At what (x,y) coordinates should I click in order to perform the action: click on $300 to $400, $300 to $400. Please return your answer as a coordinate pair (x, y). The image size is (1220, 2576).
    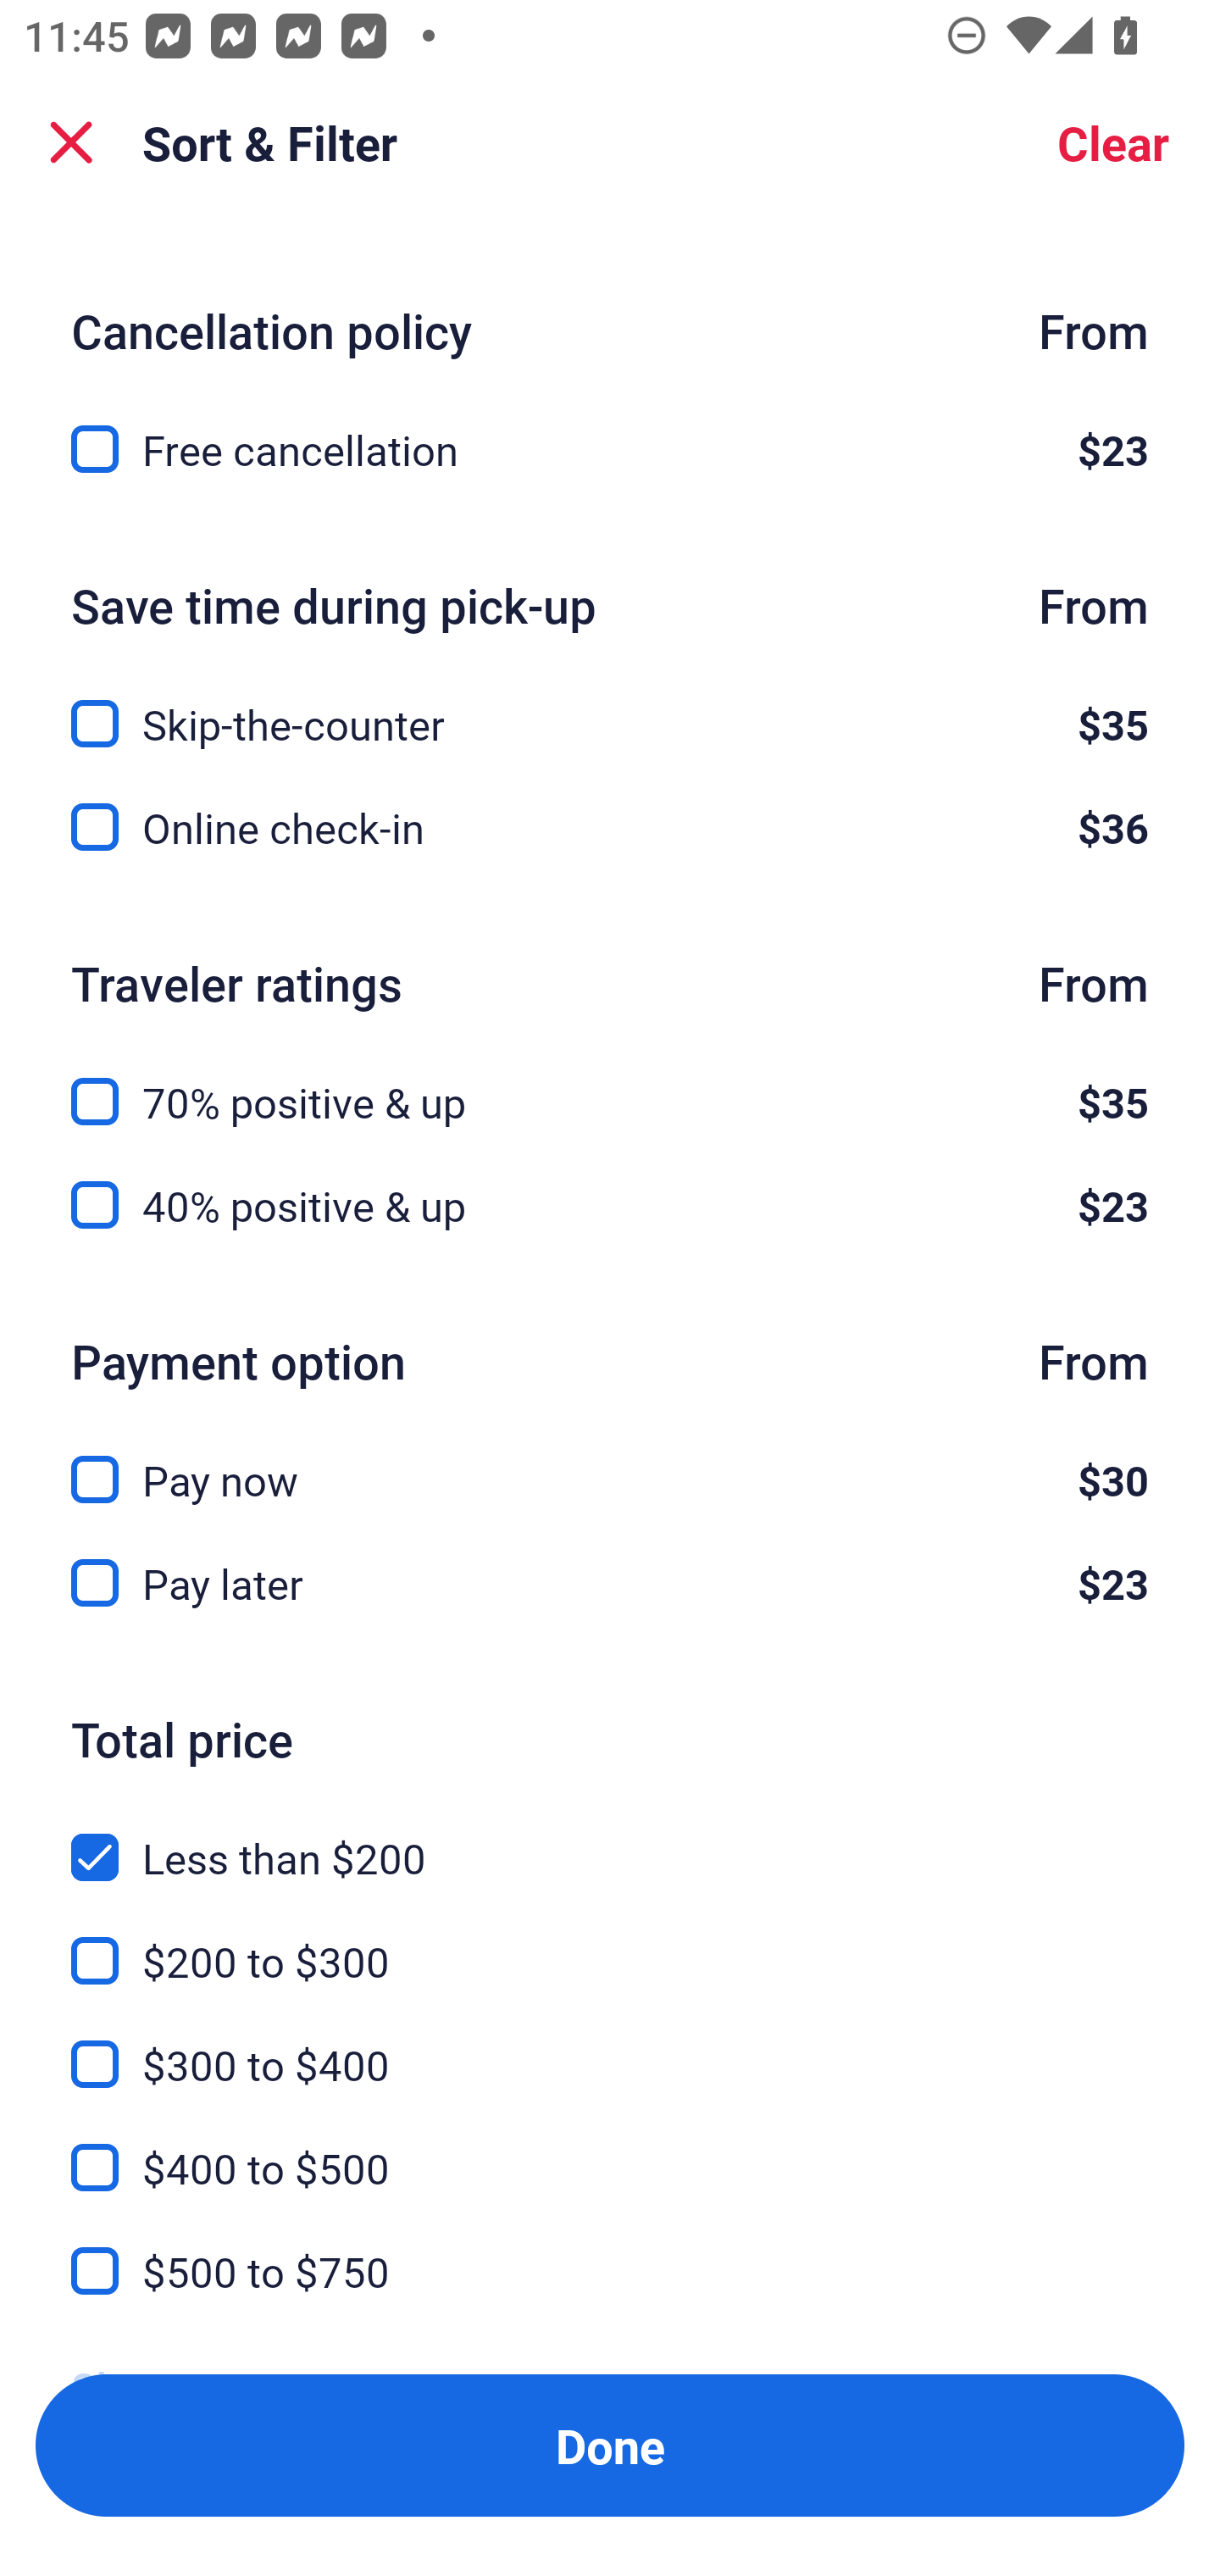
    Looking at the image, I should click on (610, 2045).